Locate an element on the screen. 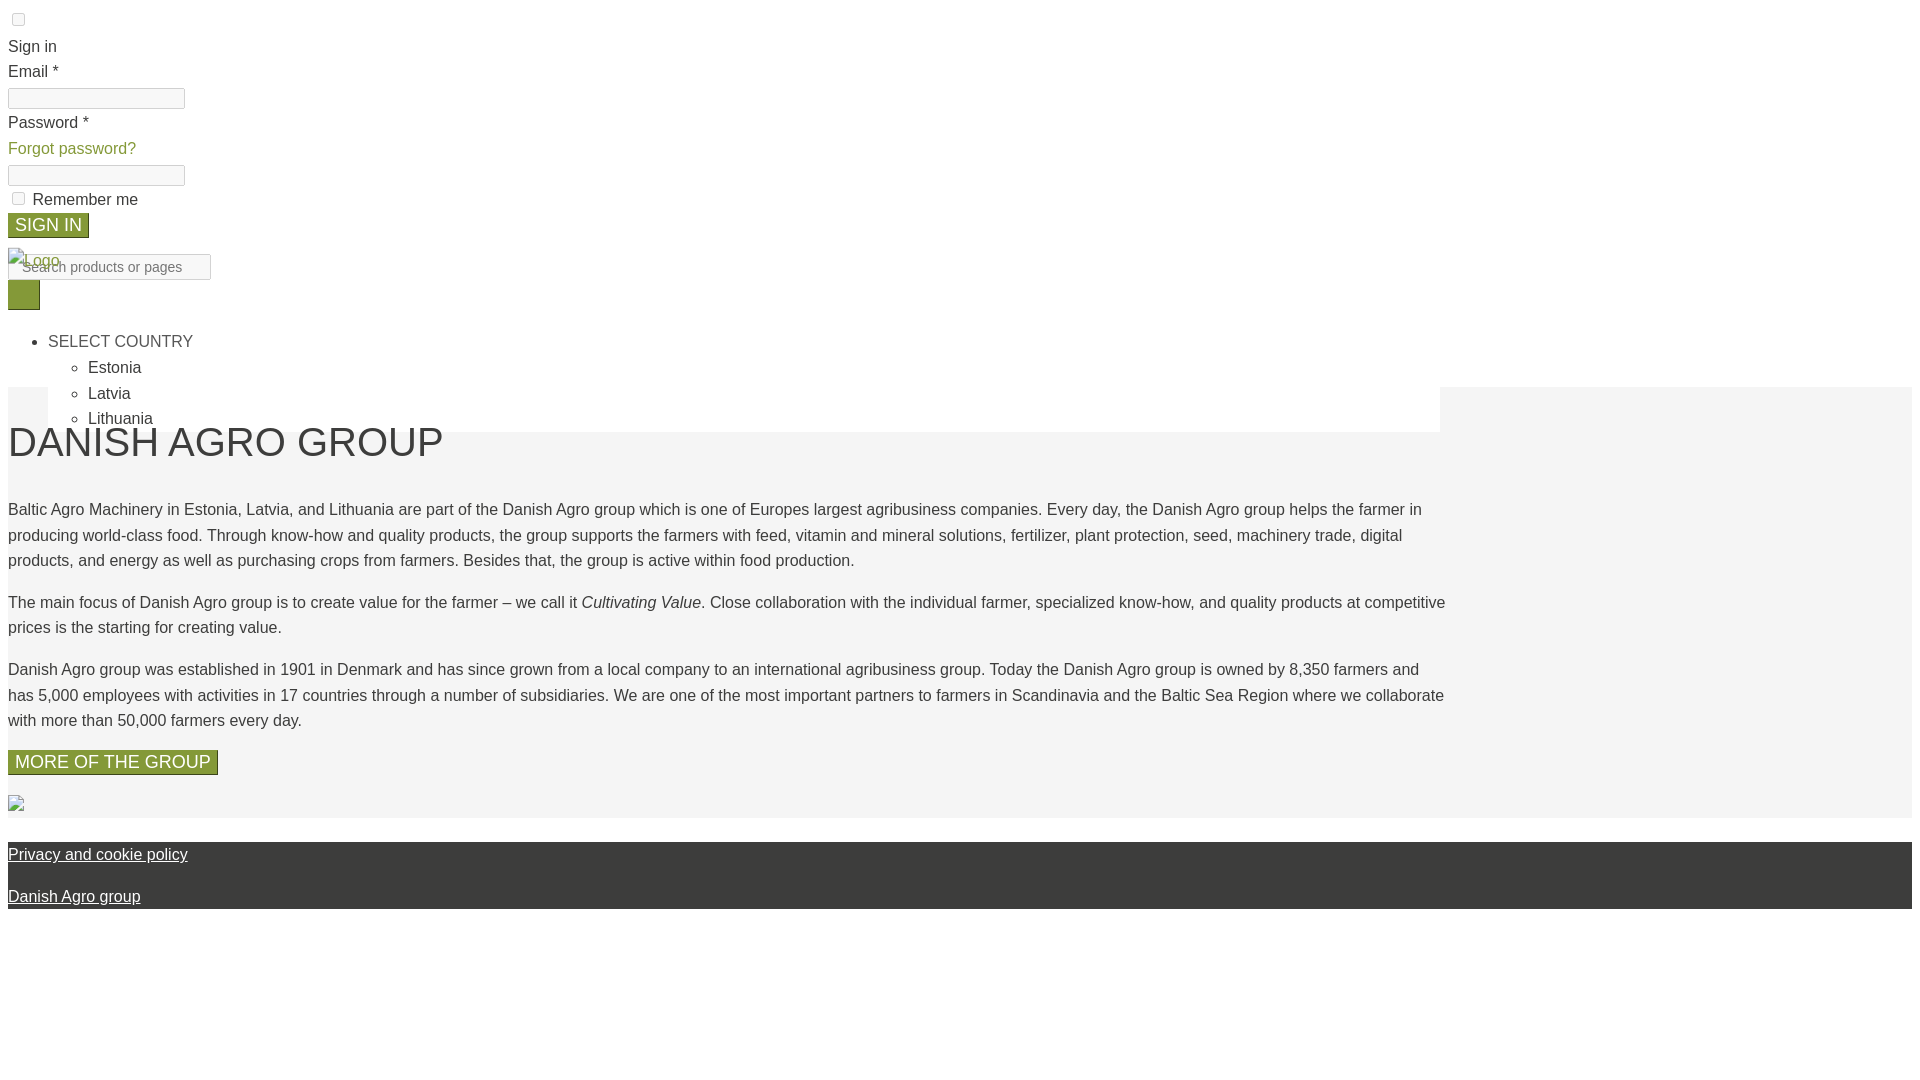 This screenshot has width=1920, height=1080. More of the group is located at coordinates (112, 762).